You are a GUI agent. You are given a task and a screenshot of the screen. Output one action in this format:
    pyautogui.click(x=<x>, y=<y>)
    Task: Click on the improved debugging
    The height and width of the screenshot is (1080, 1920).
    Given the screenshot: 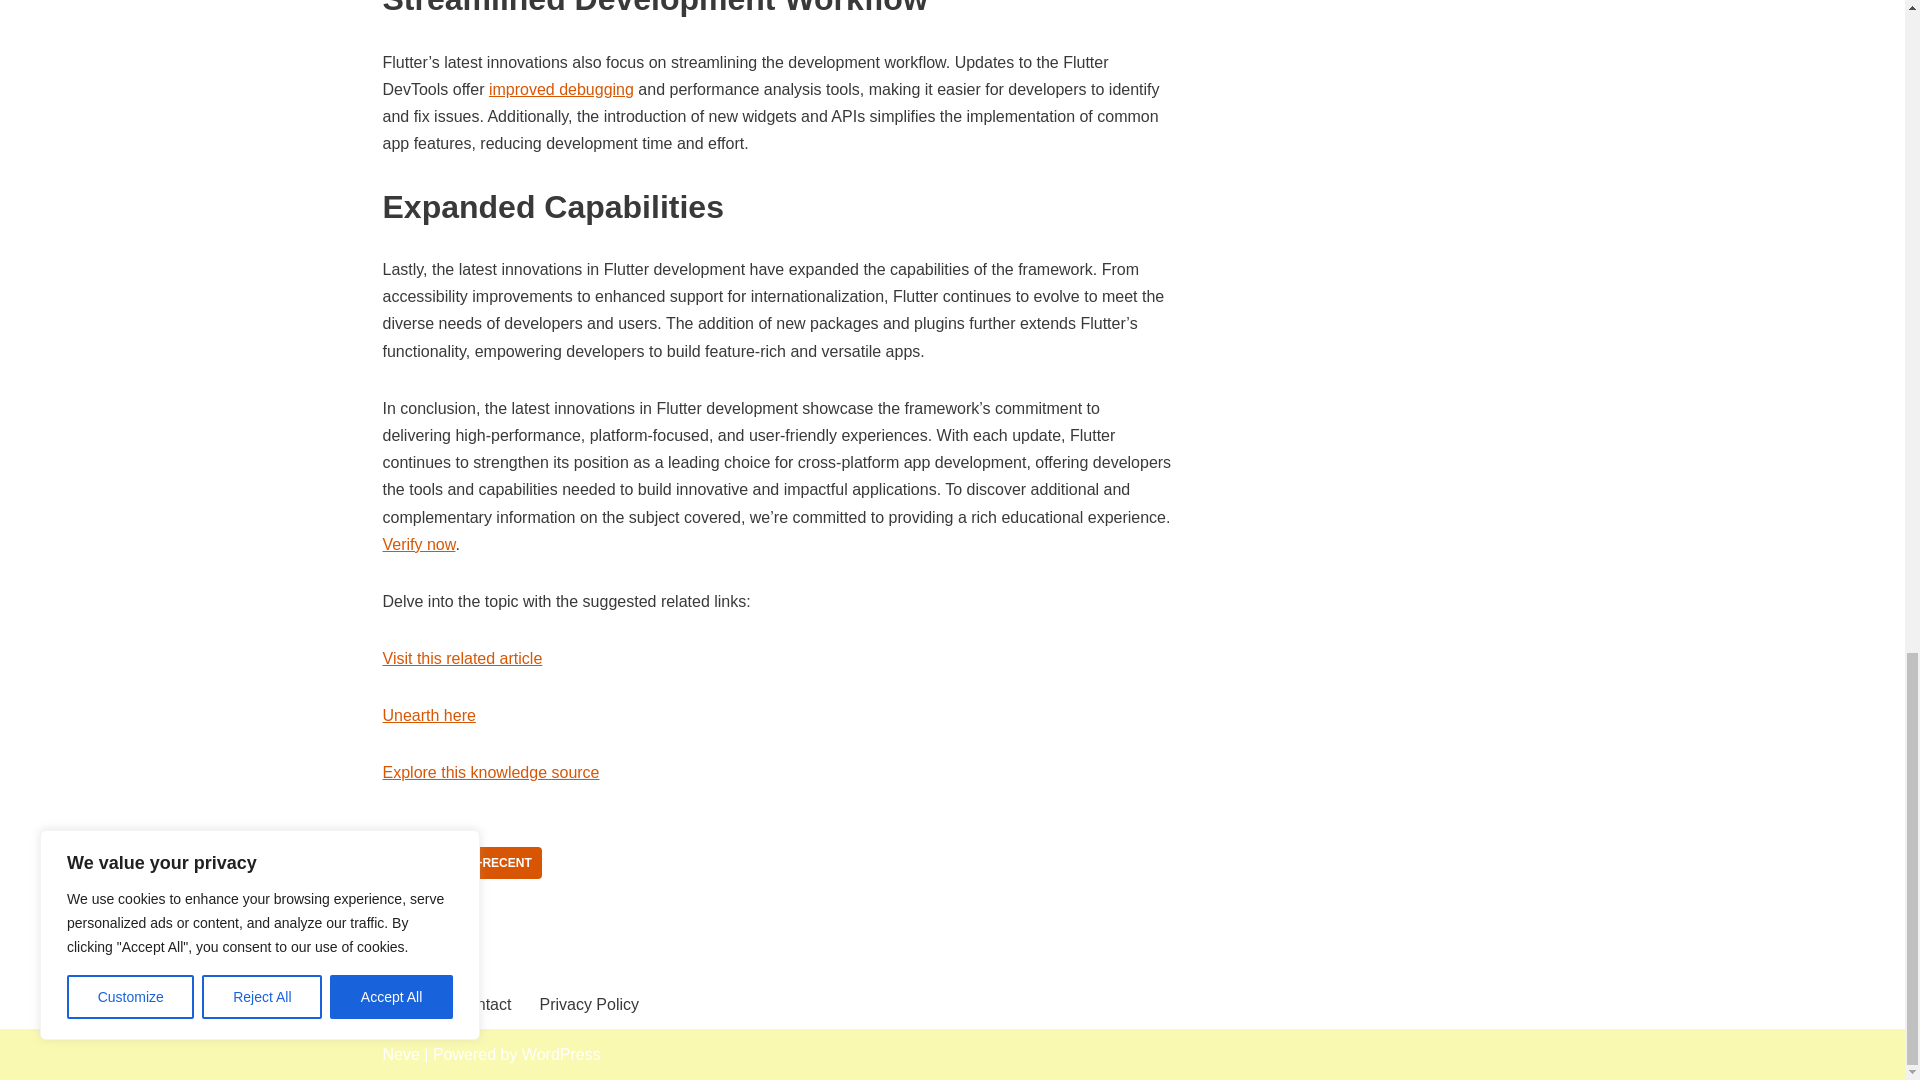 What is the action you would take?
    pyautogui.click(x=561, y=90)
    